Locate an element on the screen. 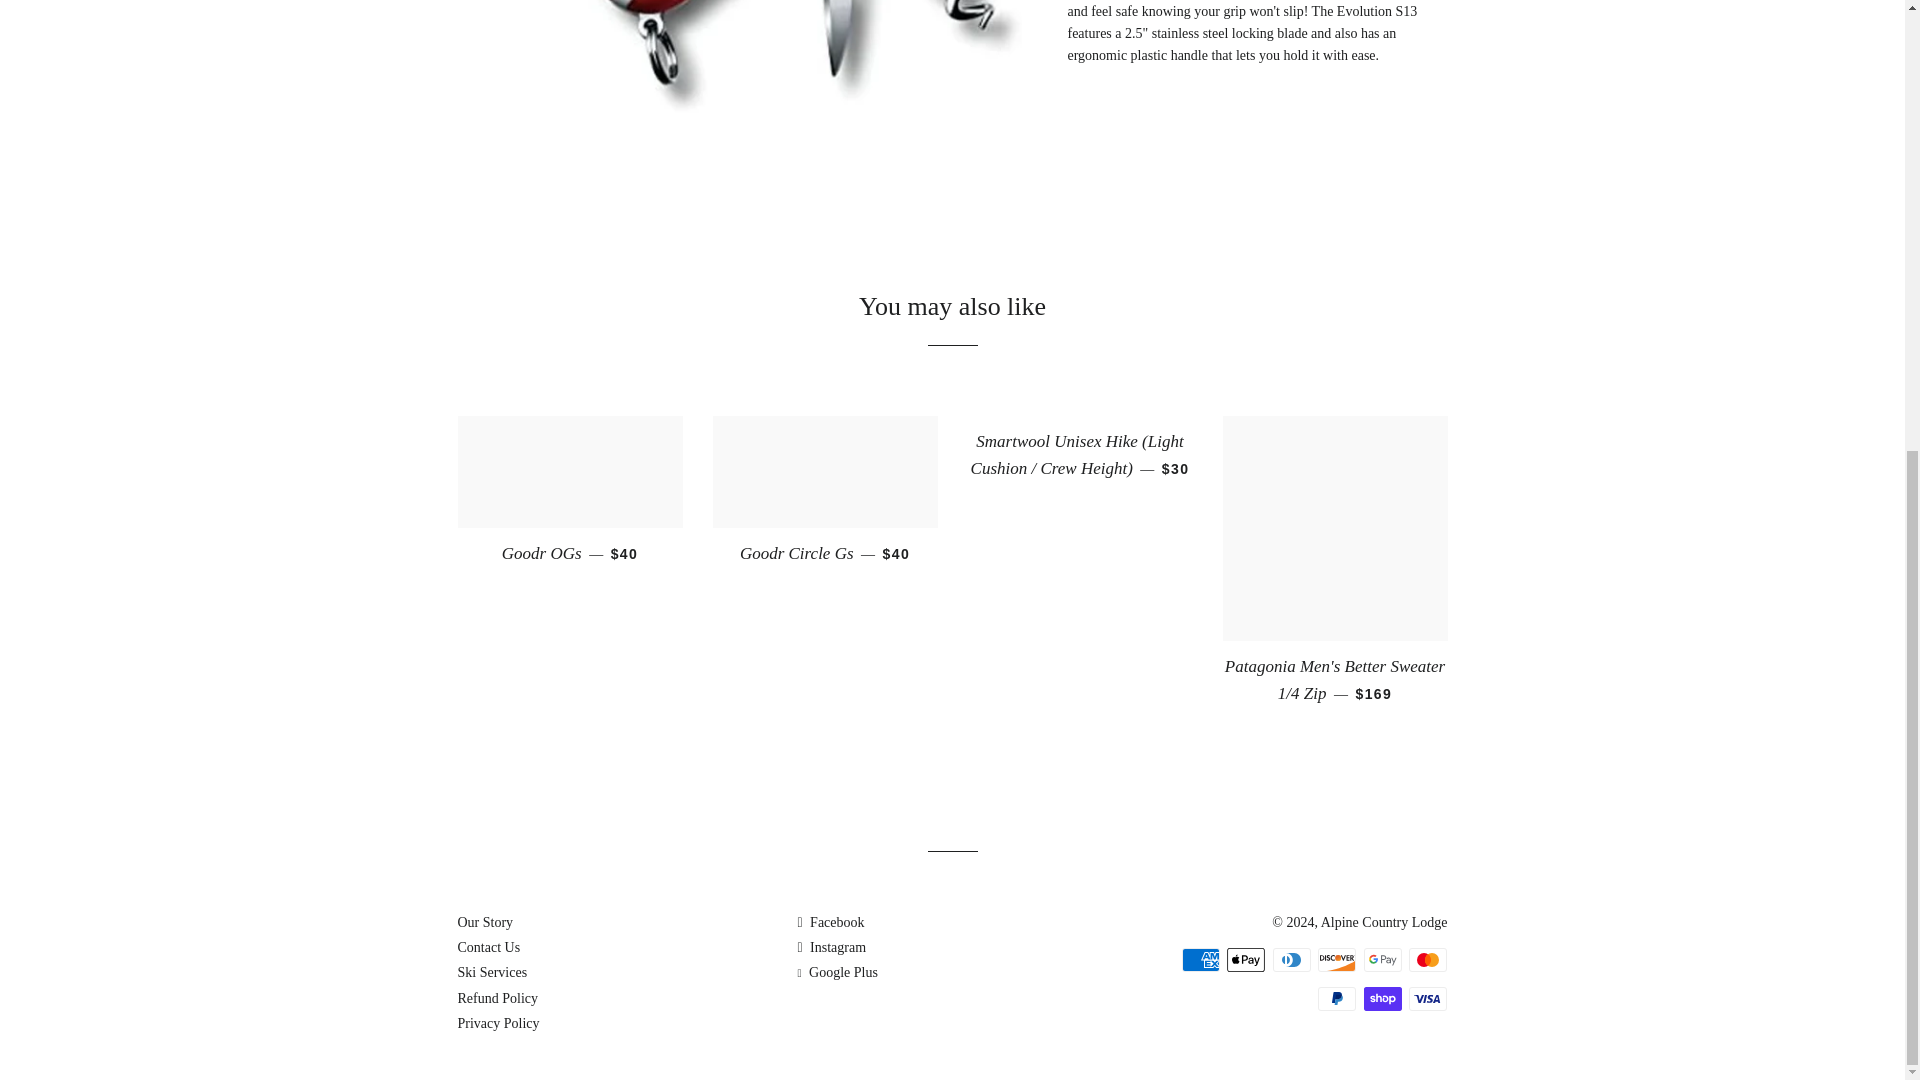 The width and height of the screenshot is (1920, 1080). Shop Pay is located at coordinates (1382, 998).